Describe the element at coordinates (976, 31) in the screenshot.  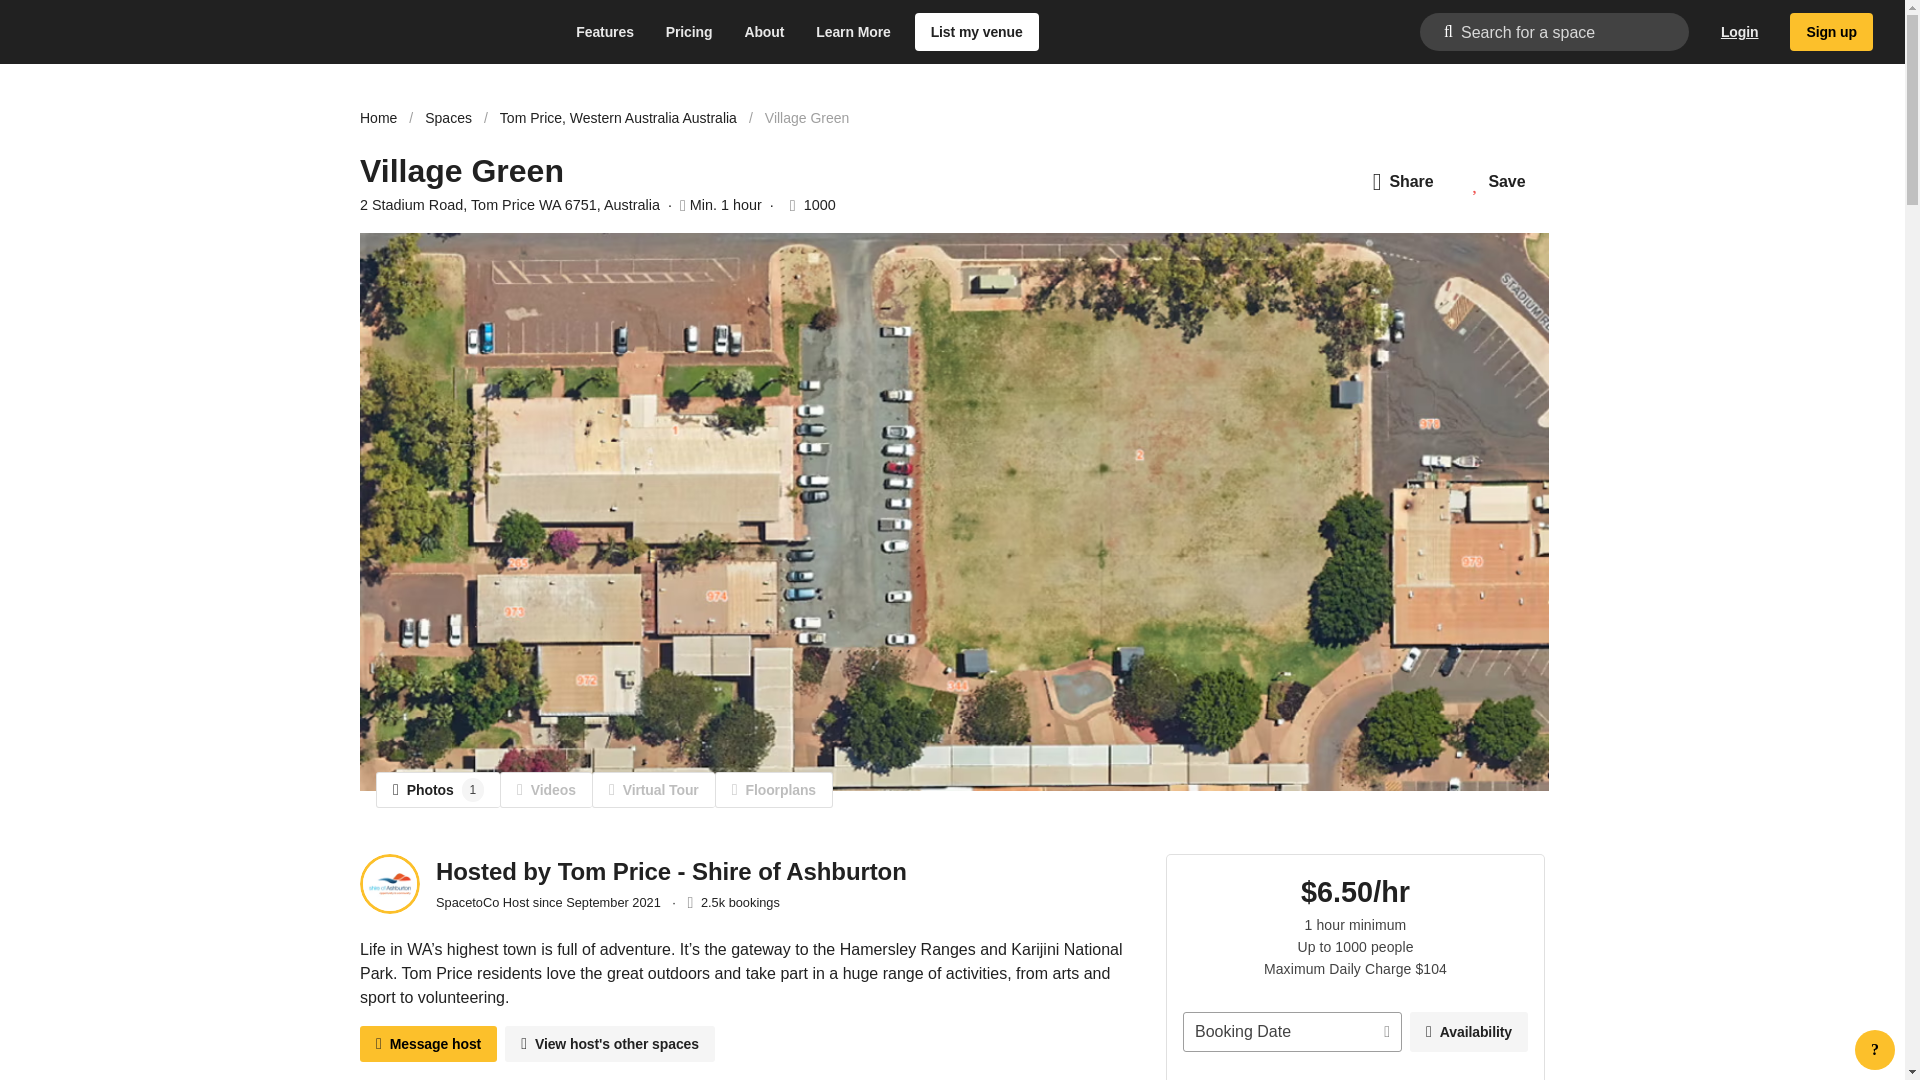
I see `List my venue` at that location.